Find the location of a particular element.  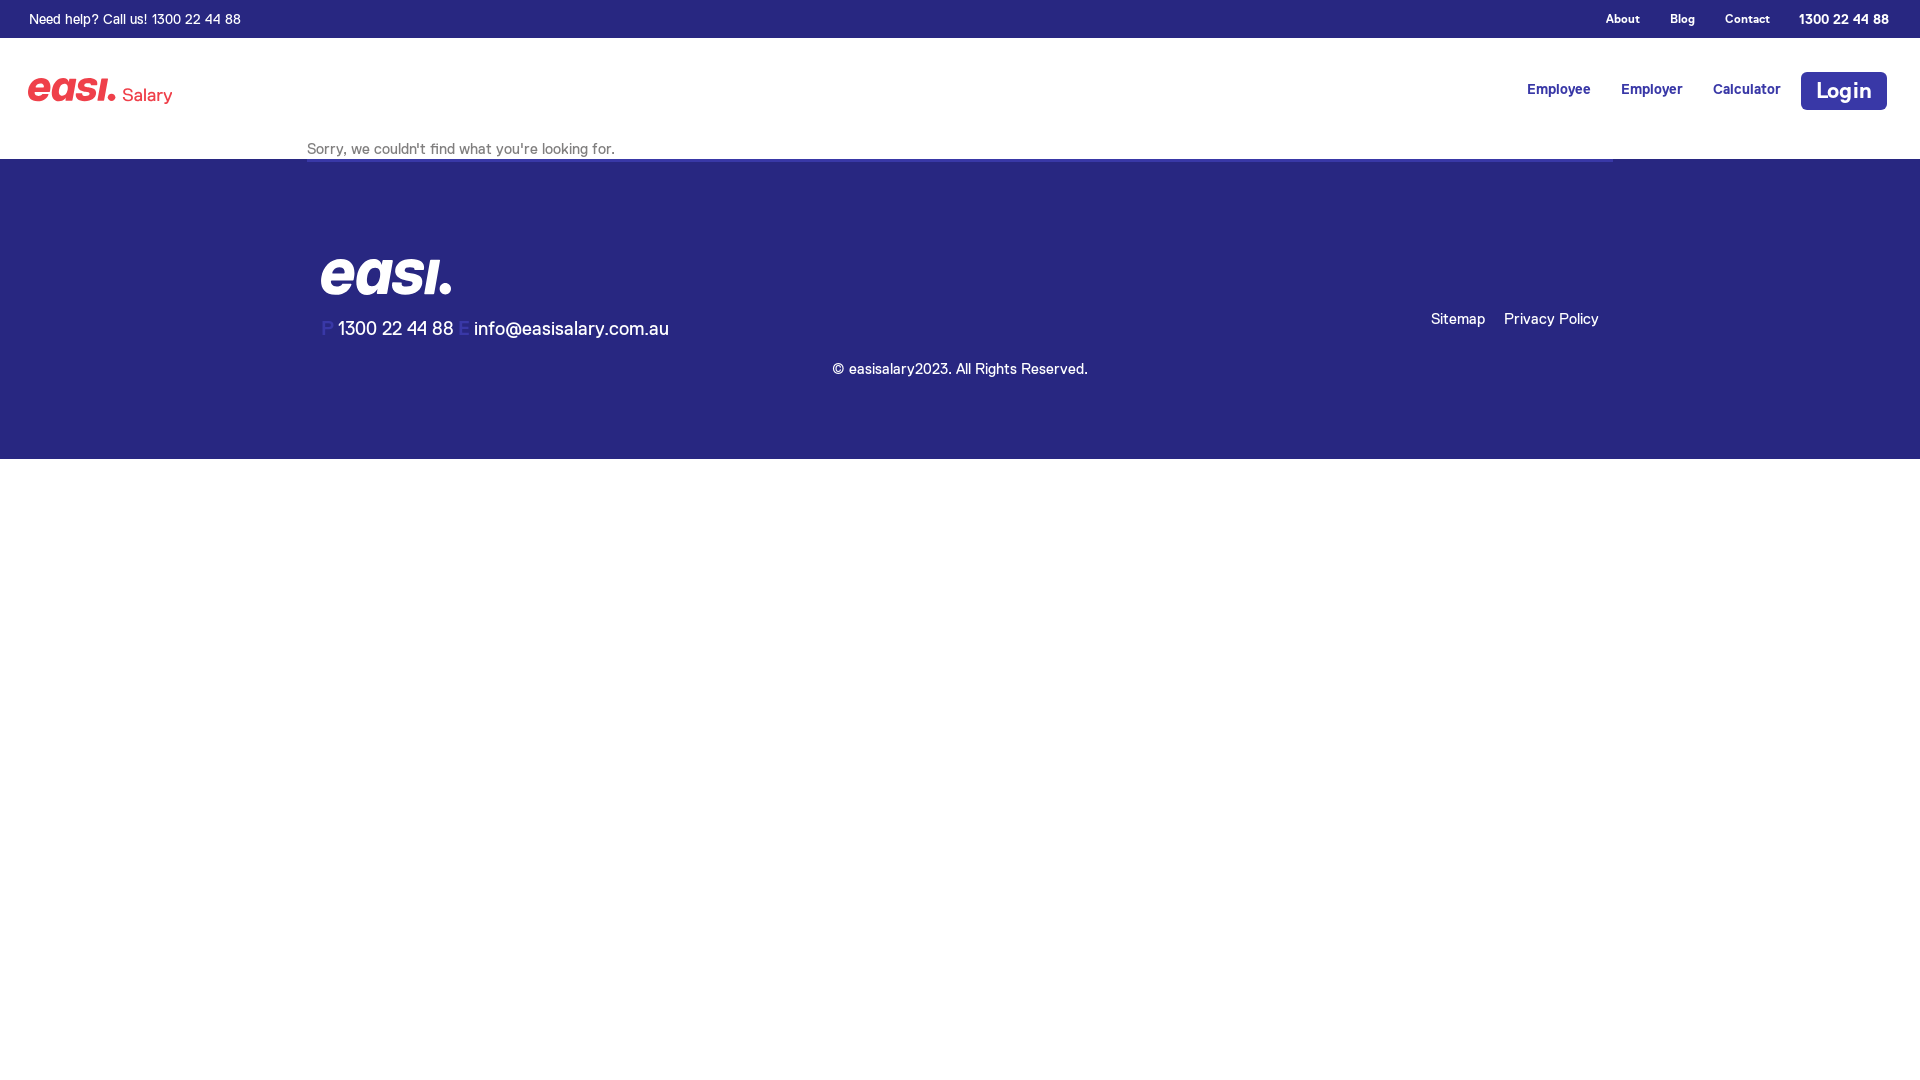

Employer is located at coordinates (1652, 90).